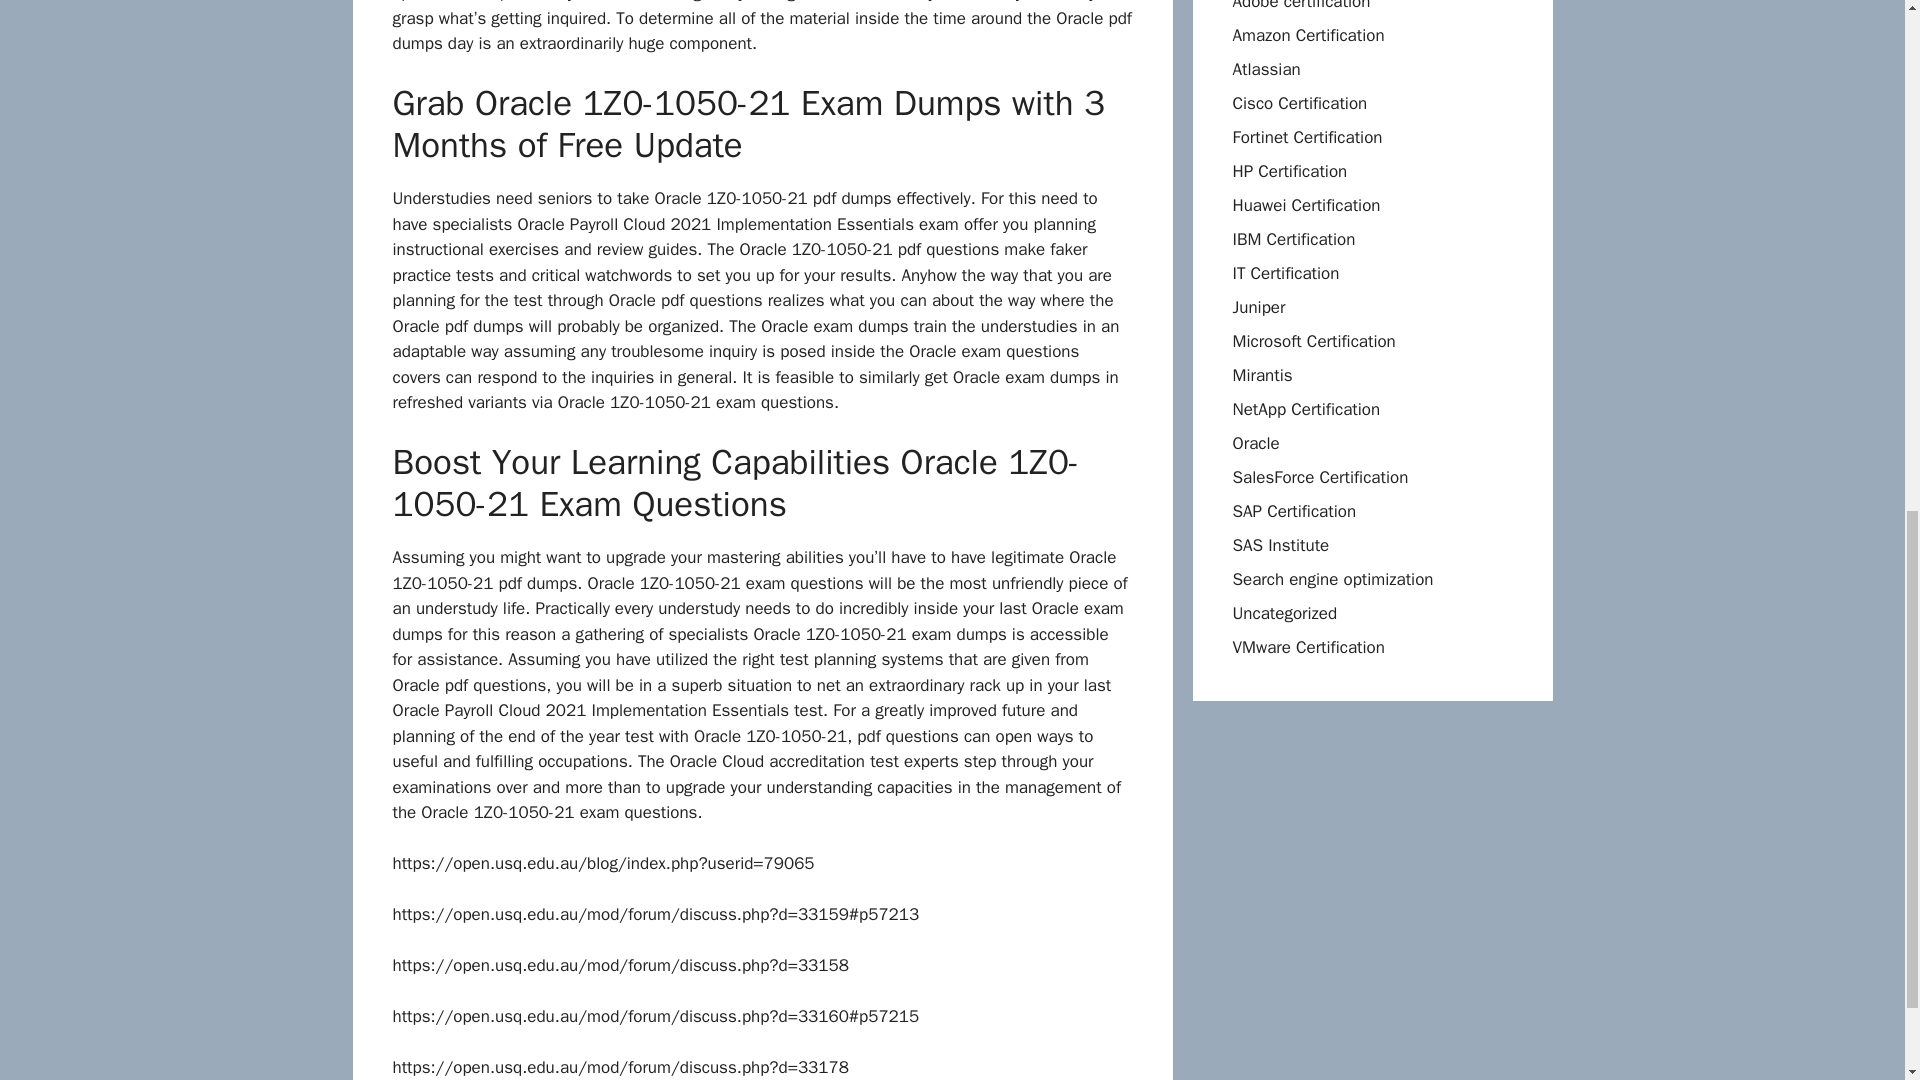  I want to click on Amazon Certification, so click(1308, 35).